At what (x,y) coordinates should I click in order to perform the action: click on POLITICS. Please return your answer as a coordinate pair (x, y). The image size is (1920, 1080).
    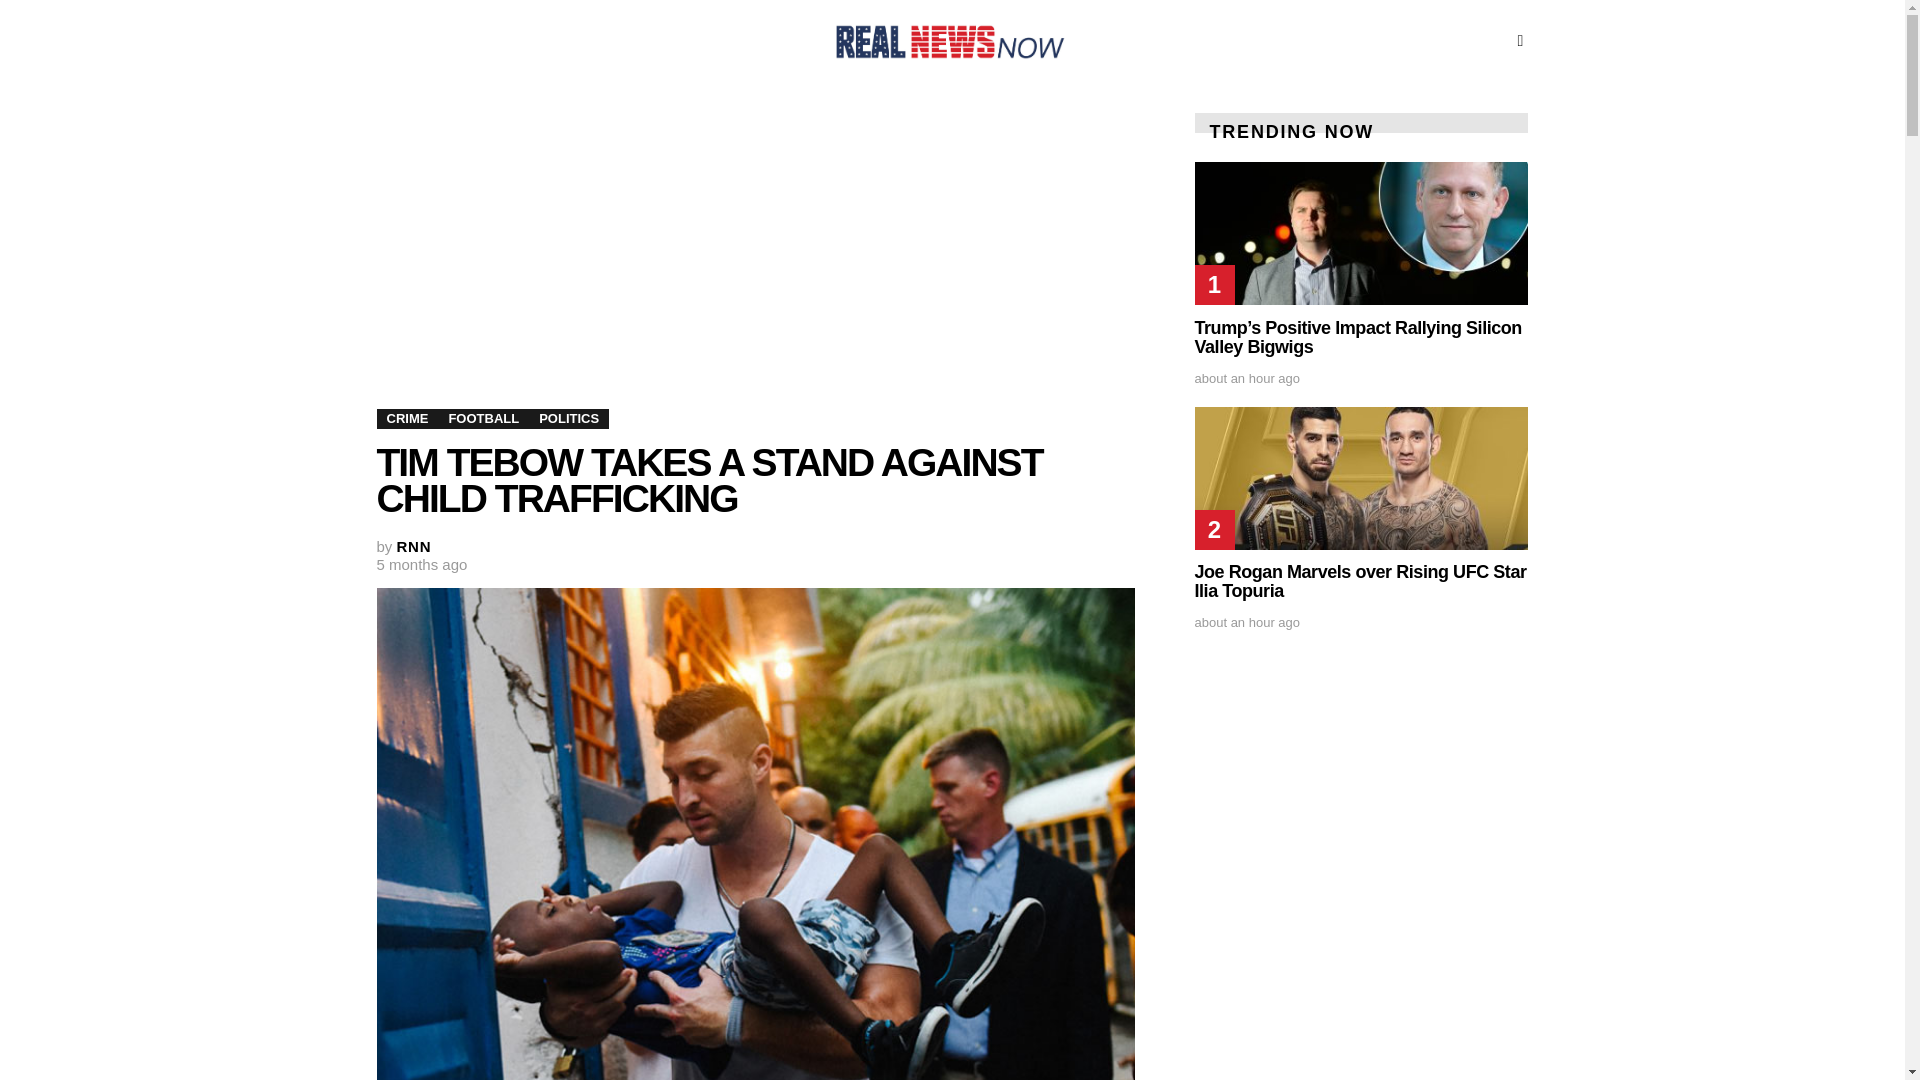
    Looking at the image, I should click on (568, 418).